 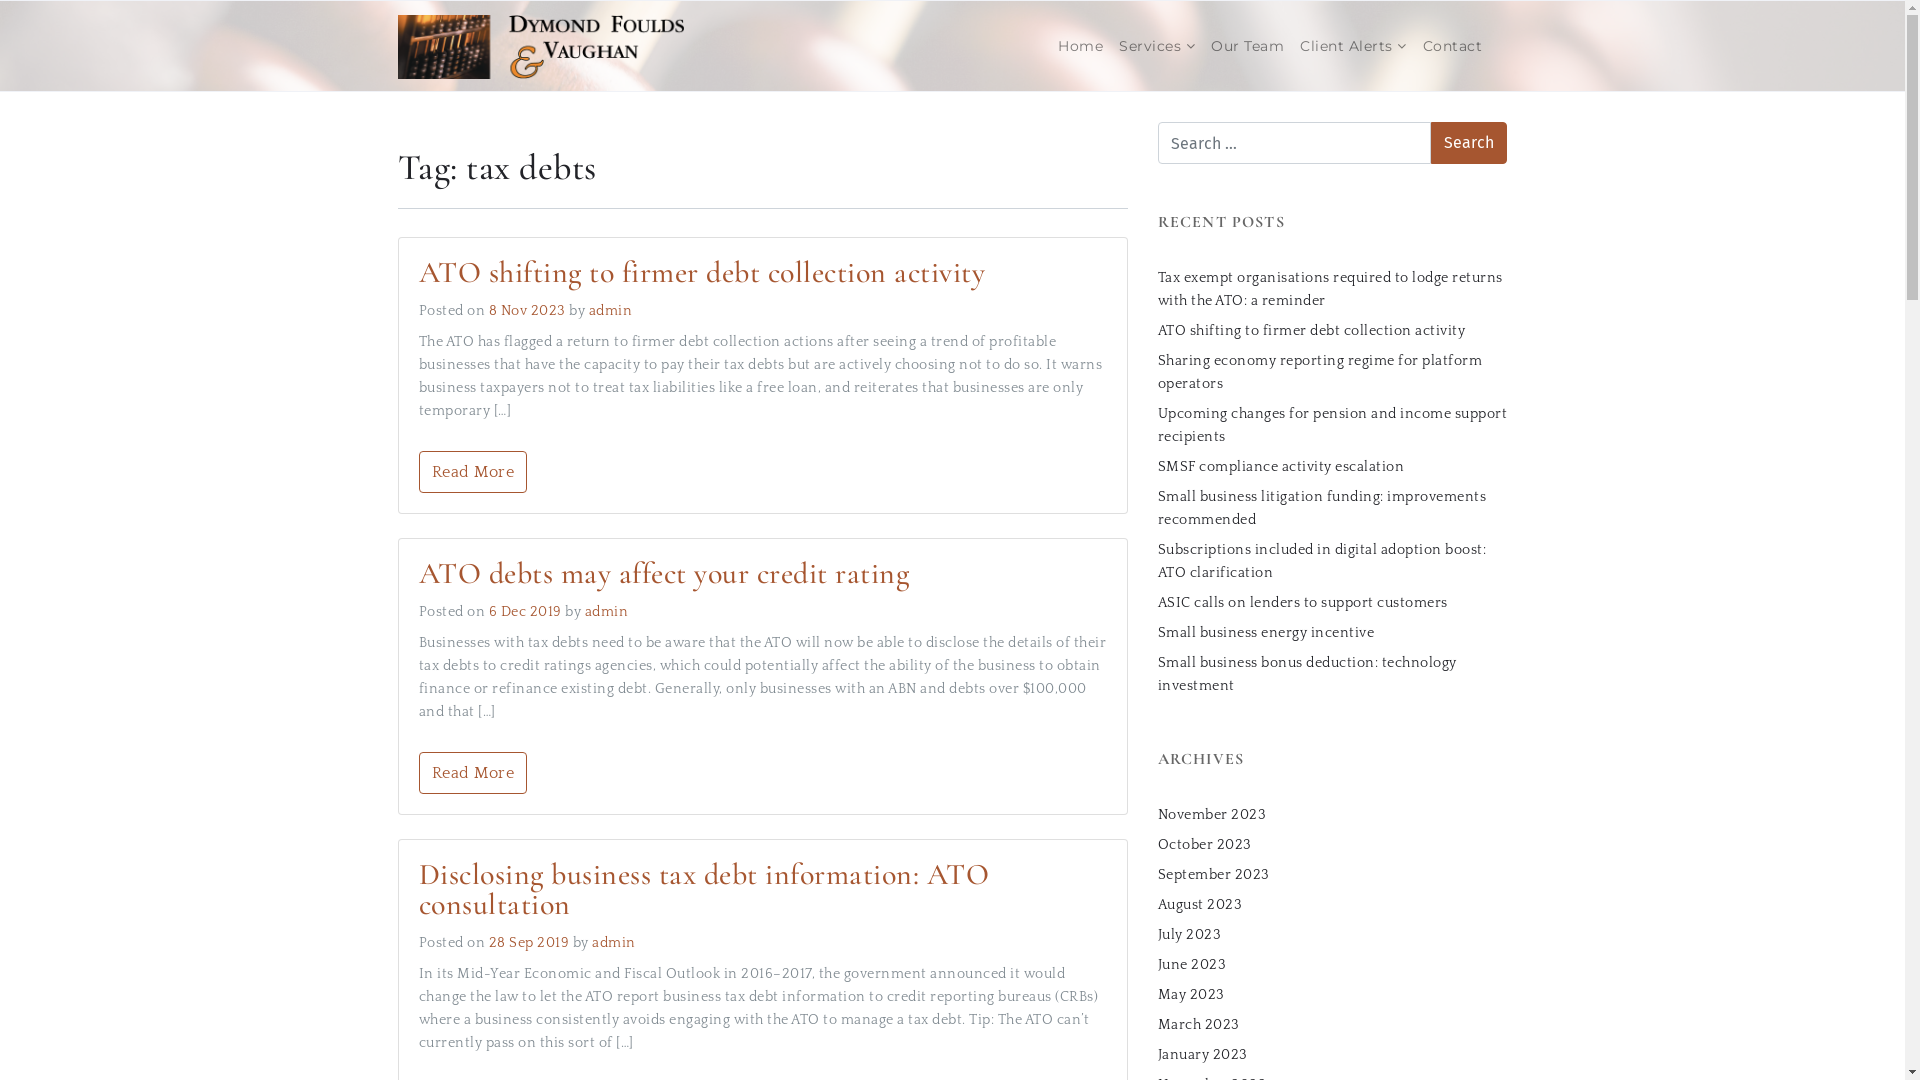 I want to click on July 2023, so click(x=1190, y=934).